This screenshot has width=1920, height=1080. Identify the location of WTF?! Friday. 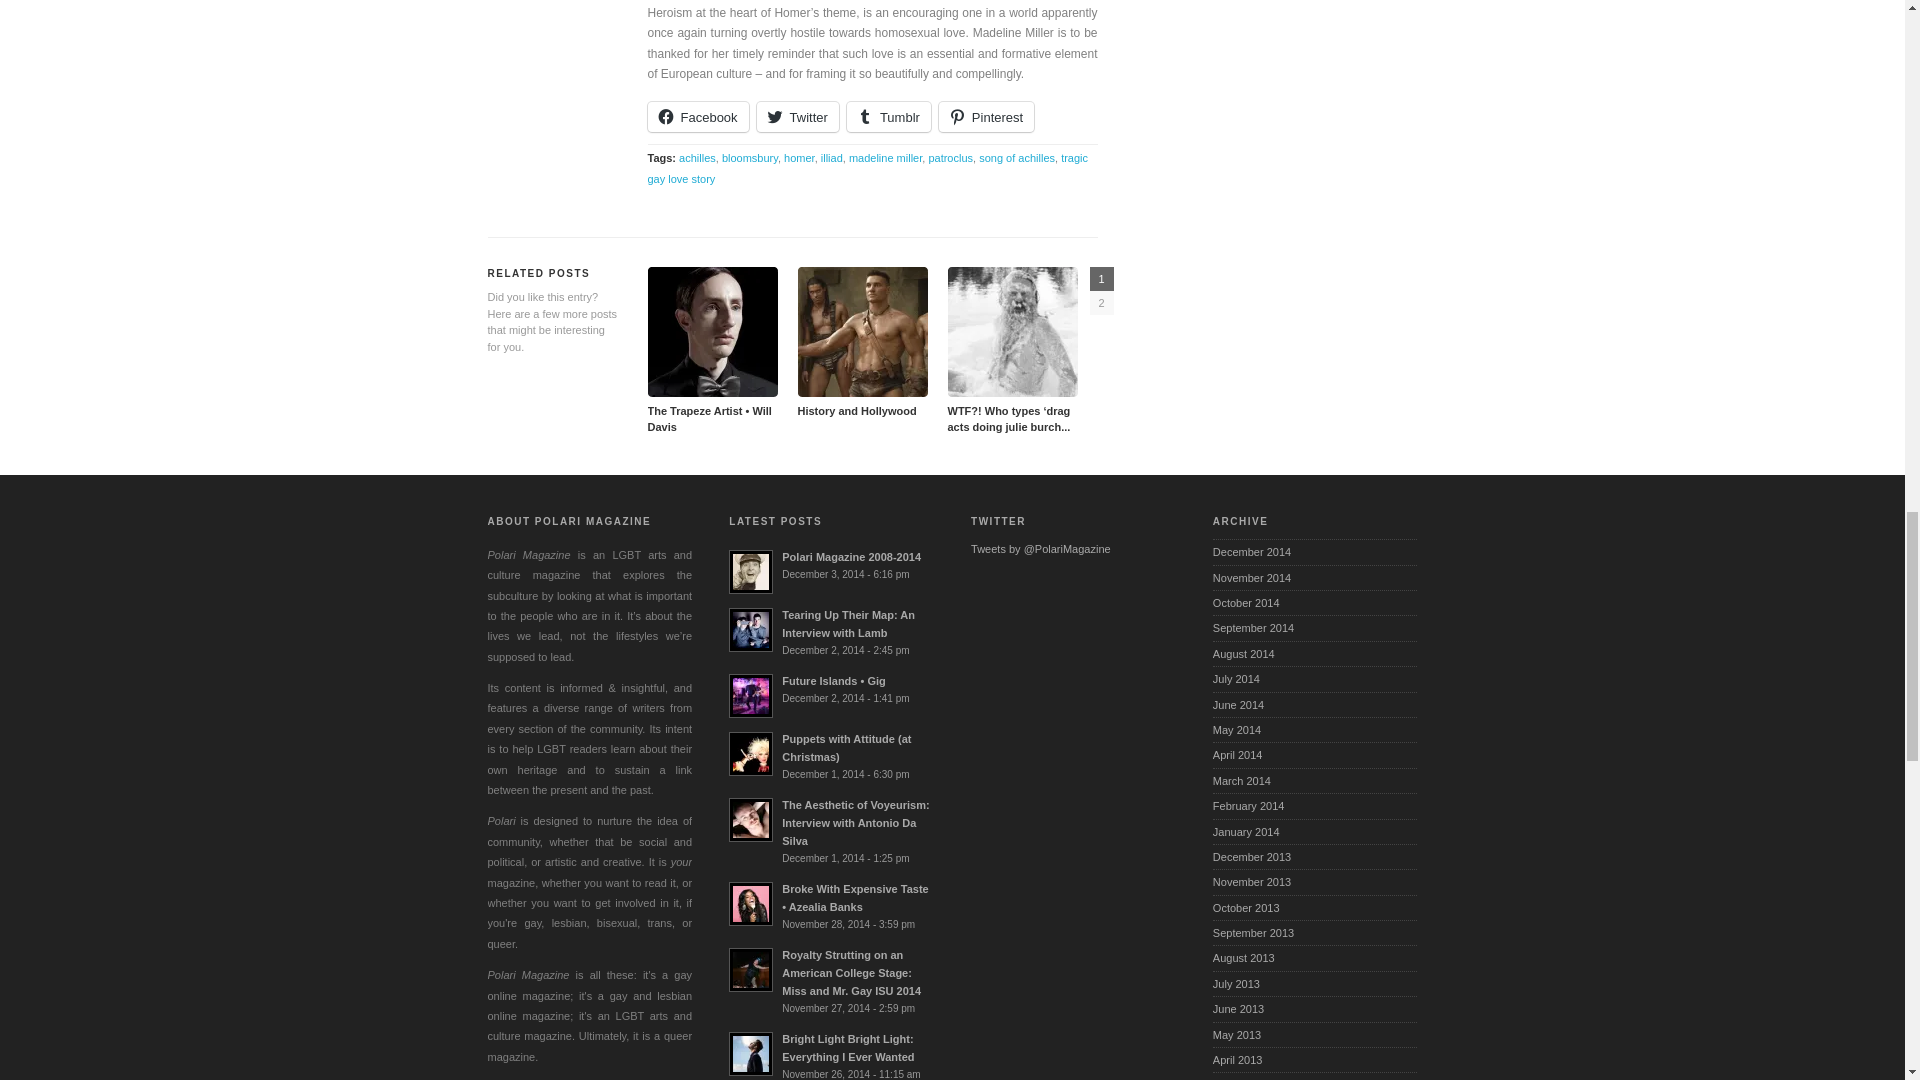
(1012, 332).